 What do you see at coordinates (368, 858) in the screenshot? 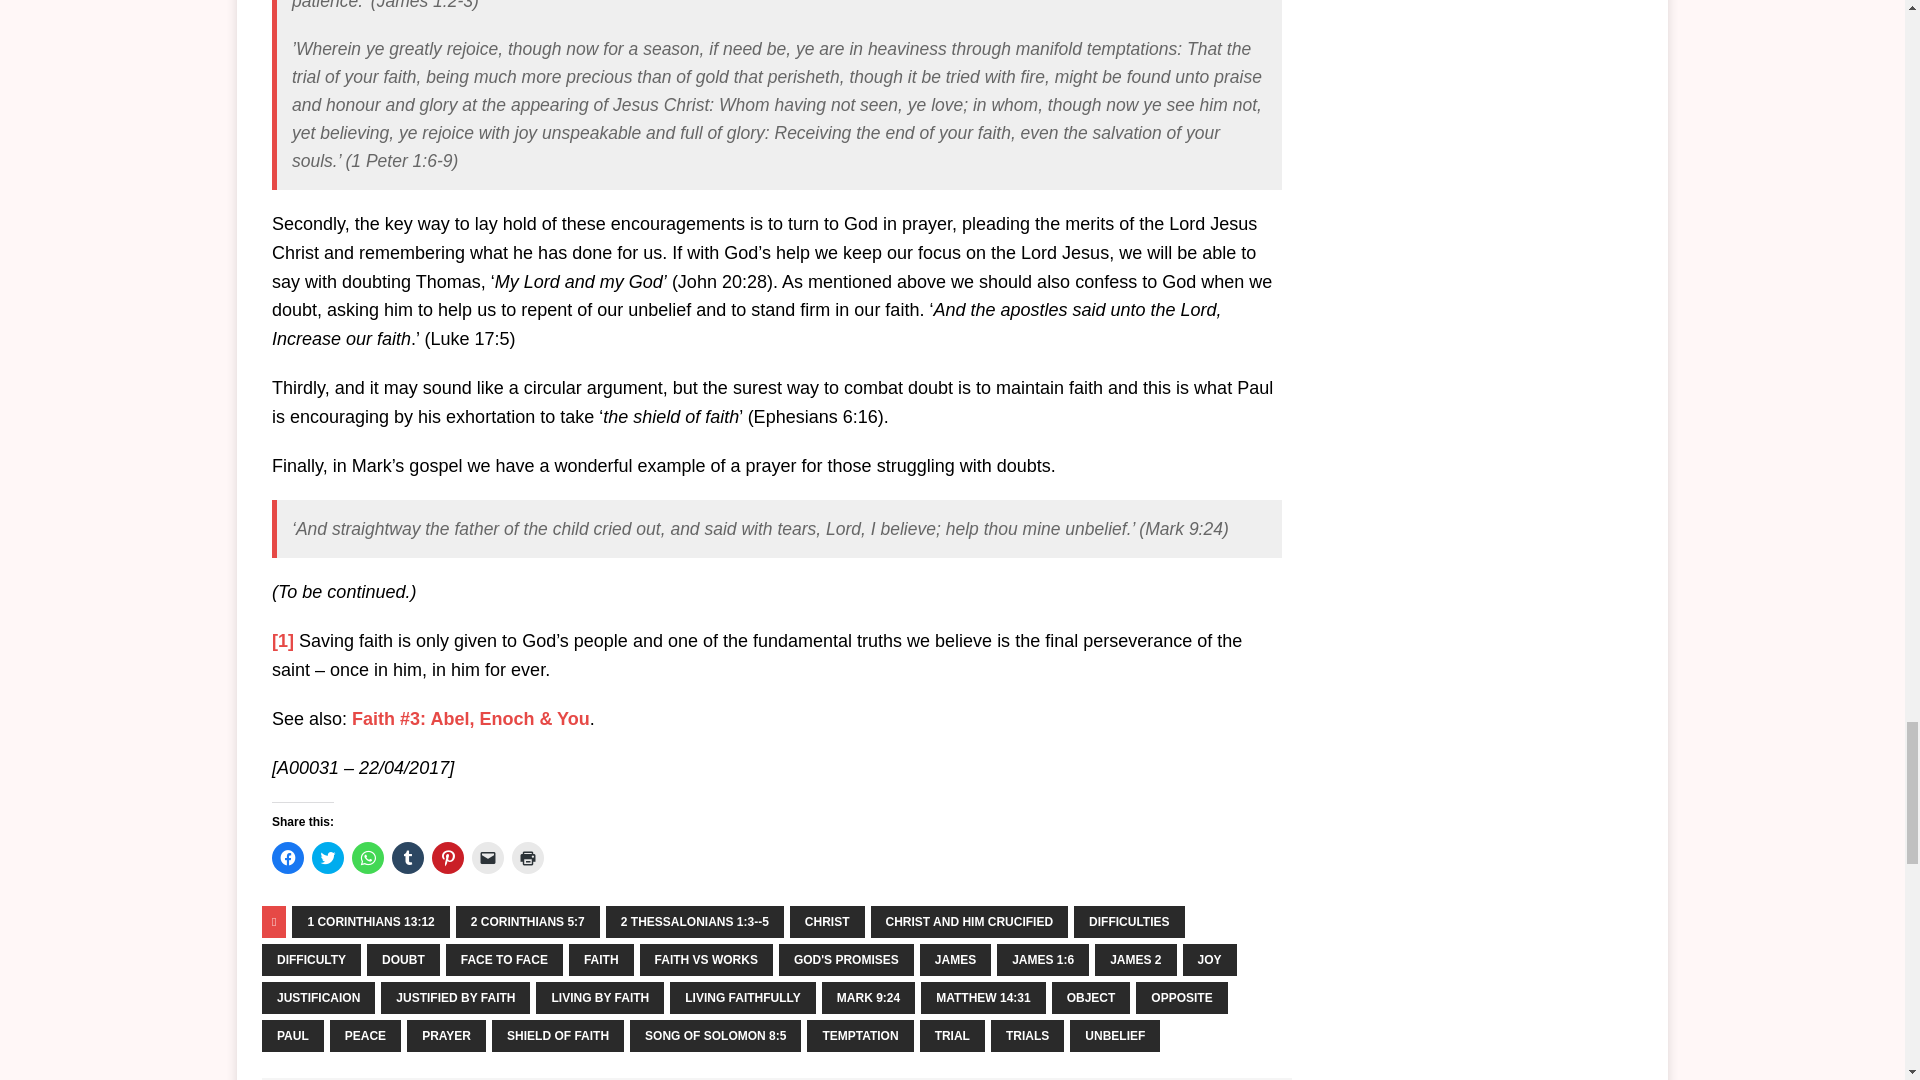
I see `Click to share on WhatsApp` at bounding box center [368, 858].